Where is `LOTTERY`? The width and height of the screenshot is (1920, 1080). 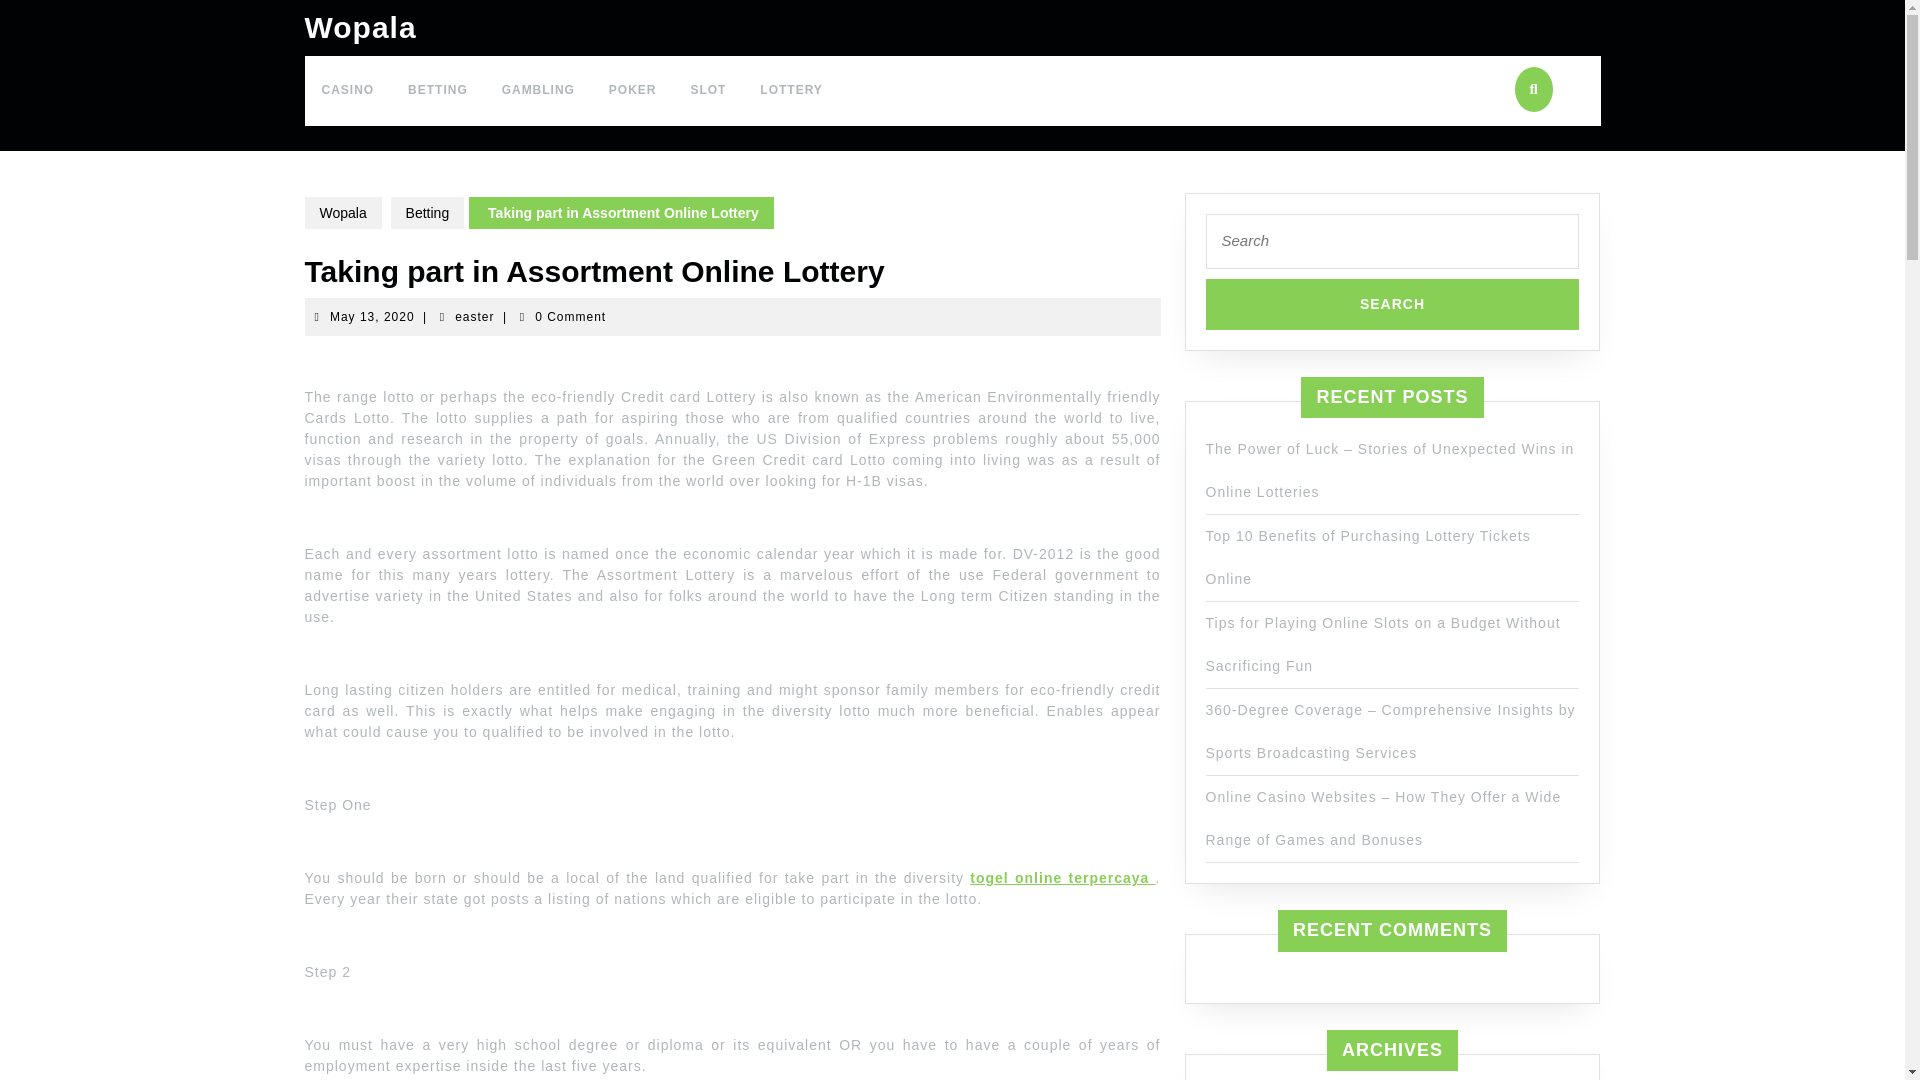 LOTTERY is located at coordinates (790, 91).